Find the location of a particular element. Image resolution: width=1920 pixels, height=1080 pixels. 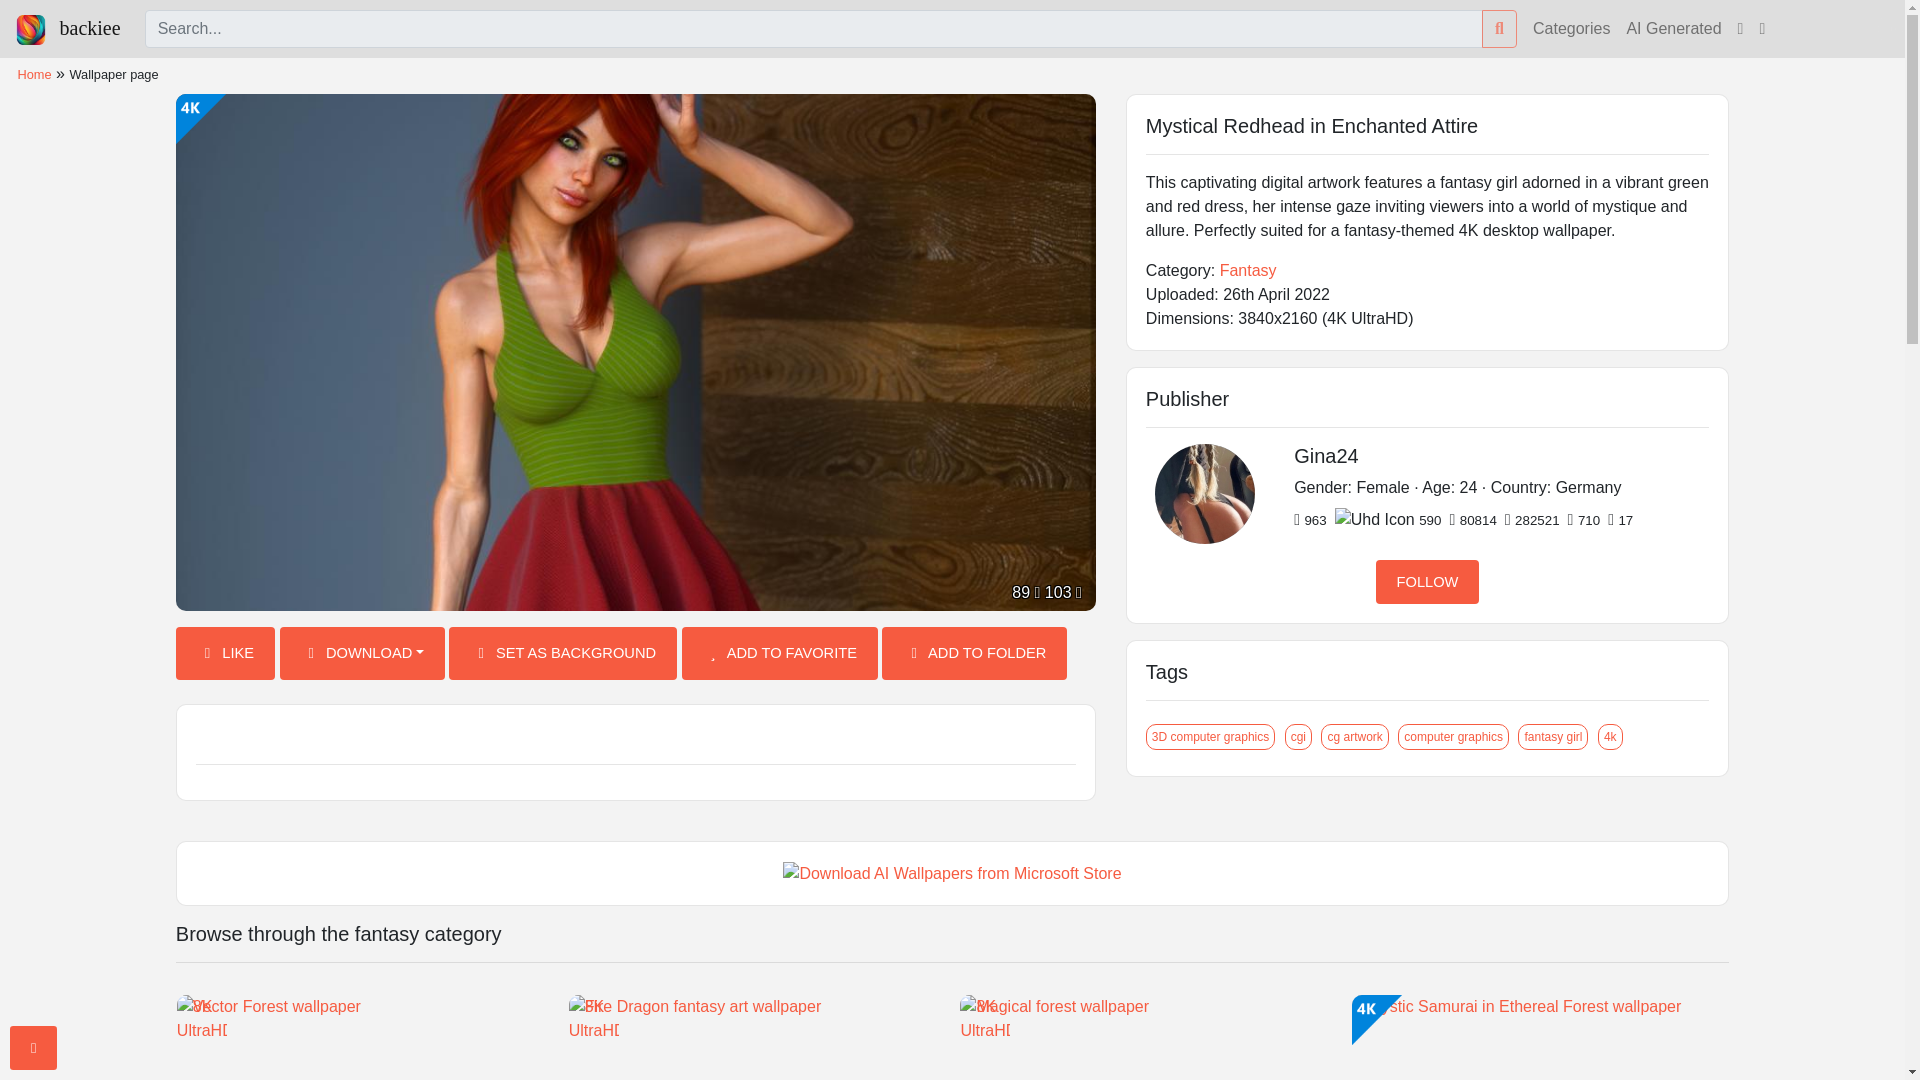

DOWNLOAD is located at coordinates (362, 654).